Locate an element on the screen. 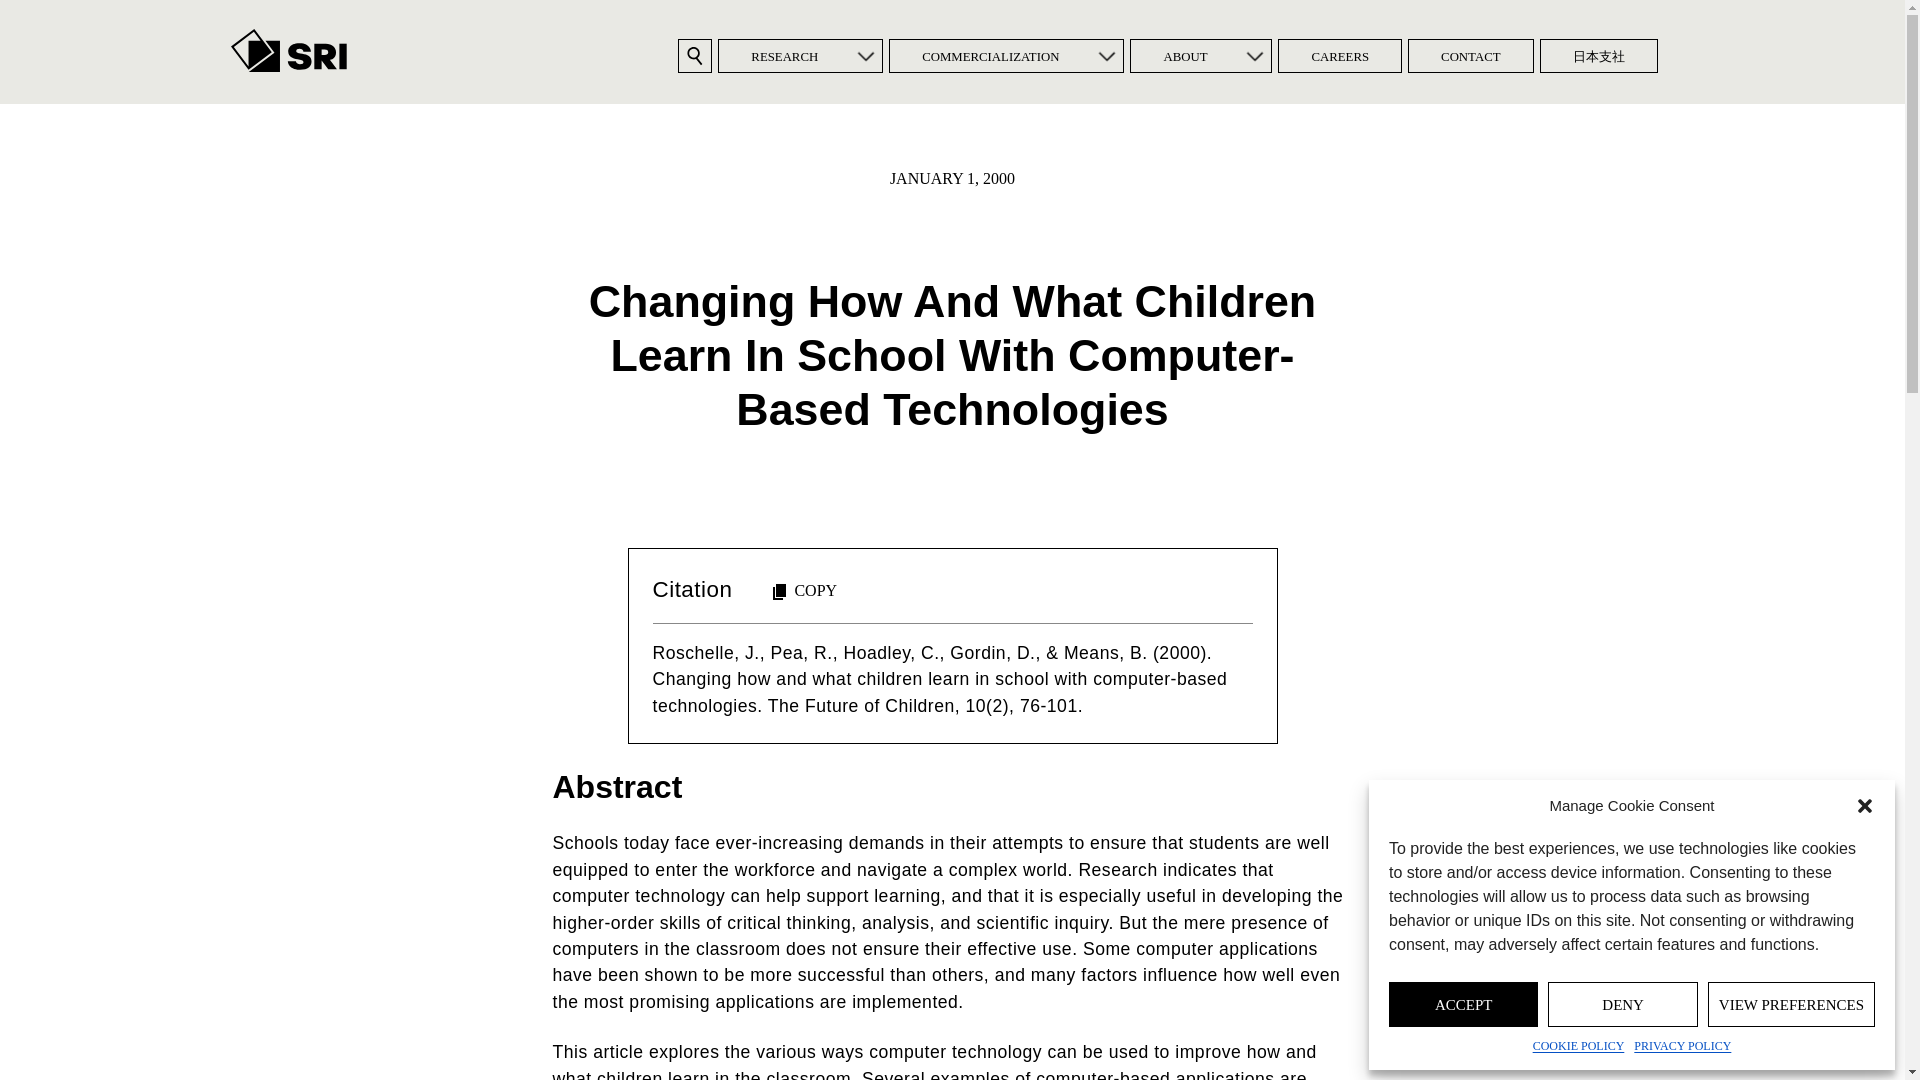 The image size is (1920, 1080). ACCEPT is located at coordinates (1462, 1004).